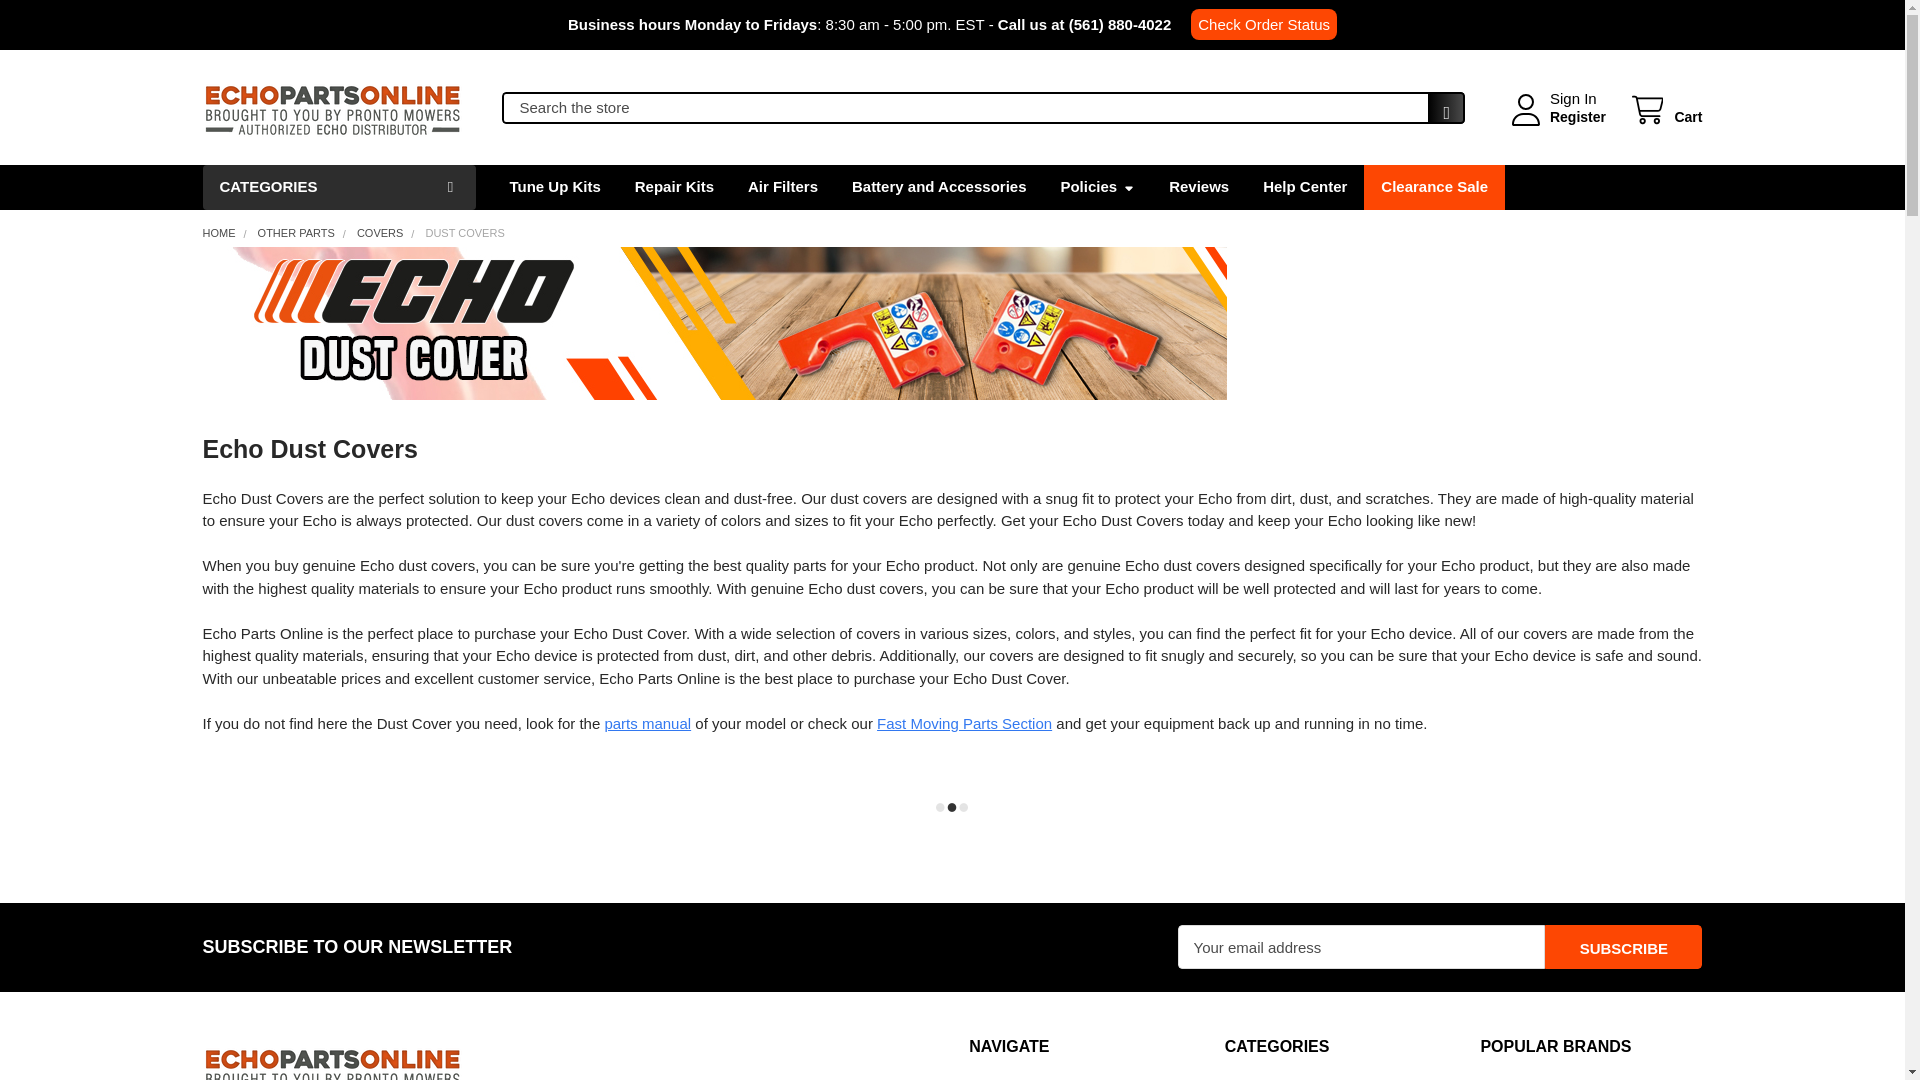 Image resolution: width=1920 pixels, height=1080 pixels. What do you see at coordinates (338, 187) in the screenshot?
I see `CATEGORIES` at bounding box center [338, 187].